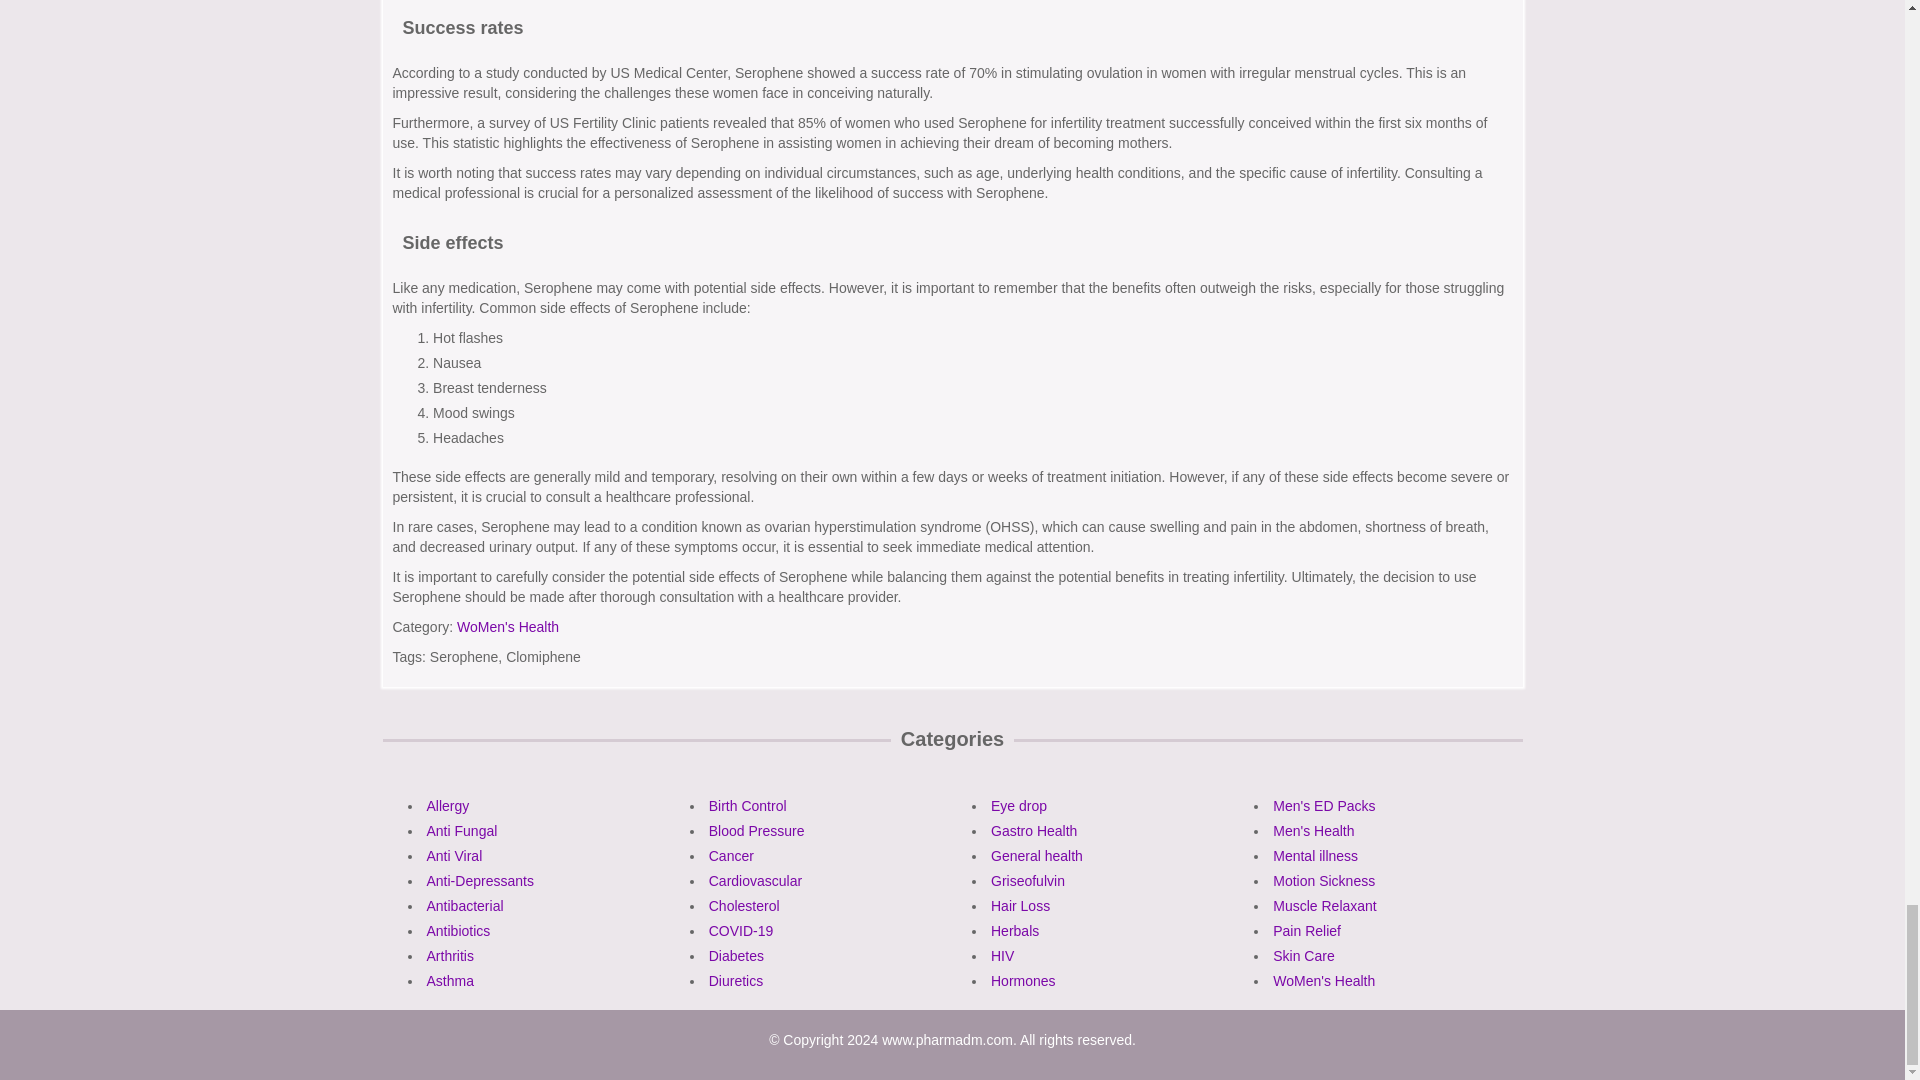  What do you see at coordinates (458, 930) in the screenshot?
I see `Antibiotics` at bounding box center [458, 930].